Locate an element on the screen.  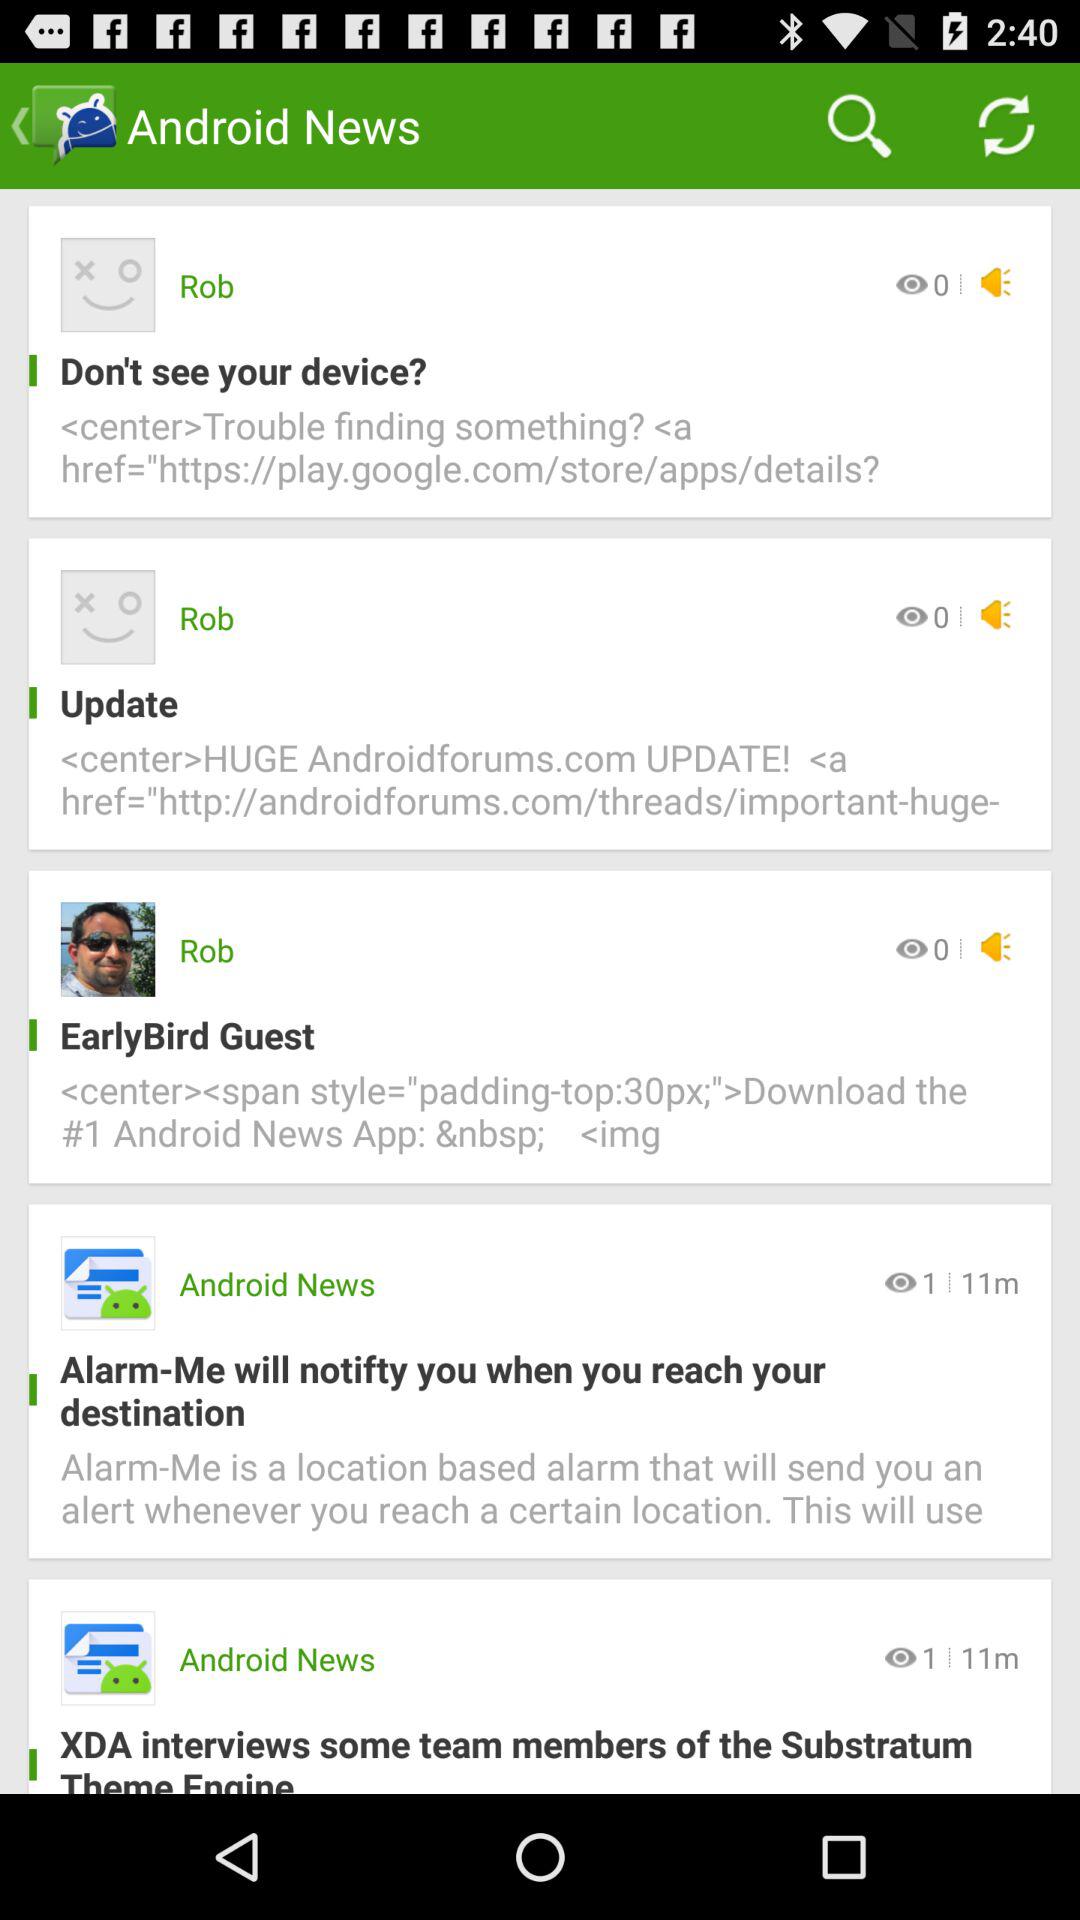
turn on the icon to the right of android news is located at coordinates (859, 126).